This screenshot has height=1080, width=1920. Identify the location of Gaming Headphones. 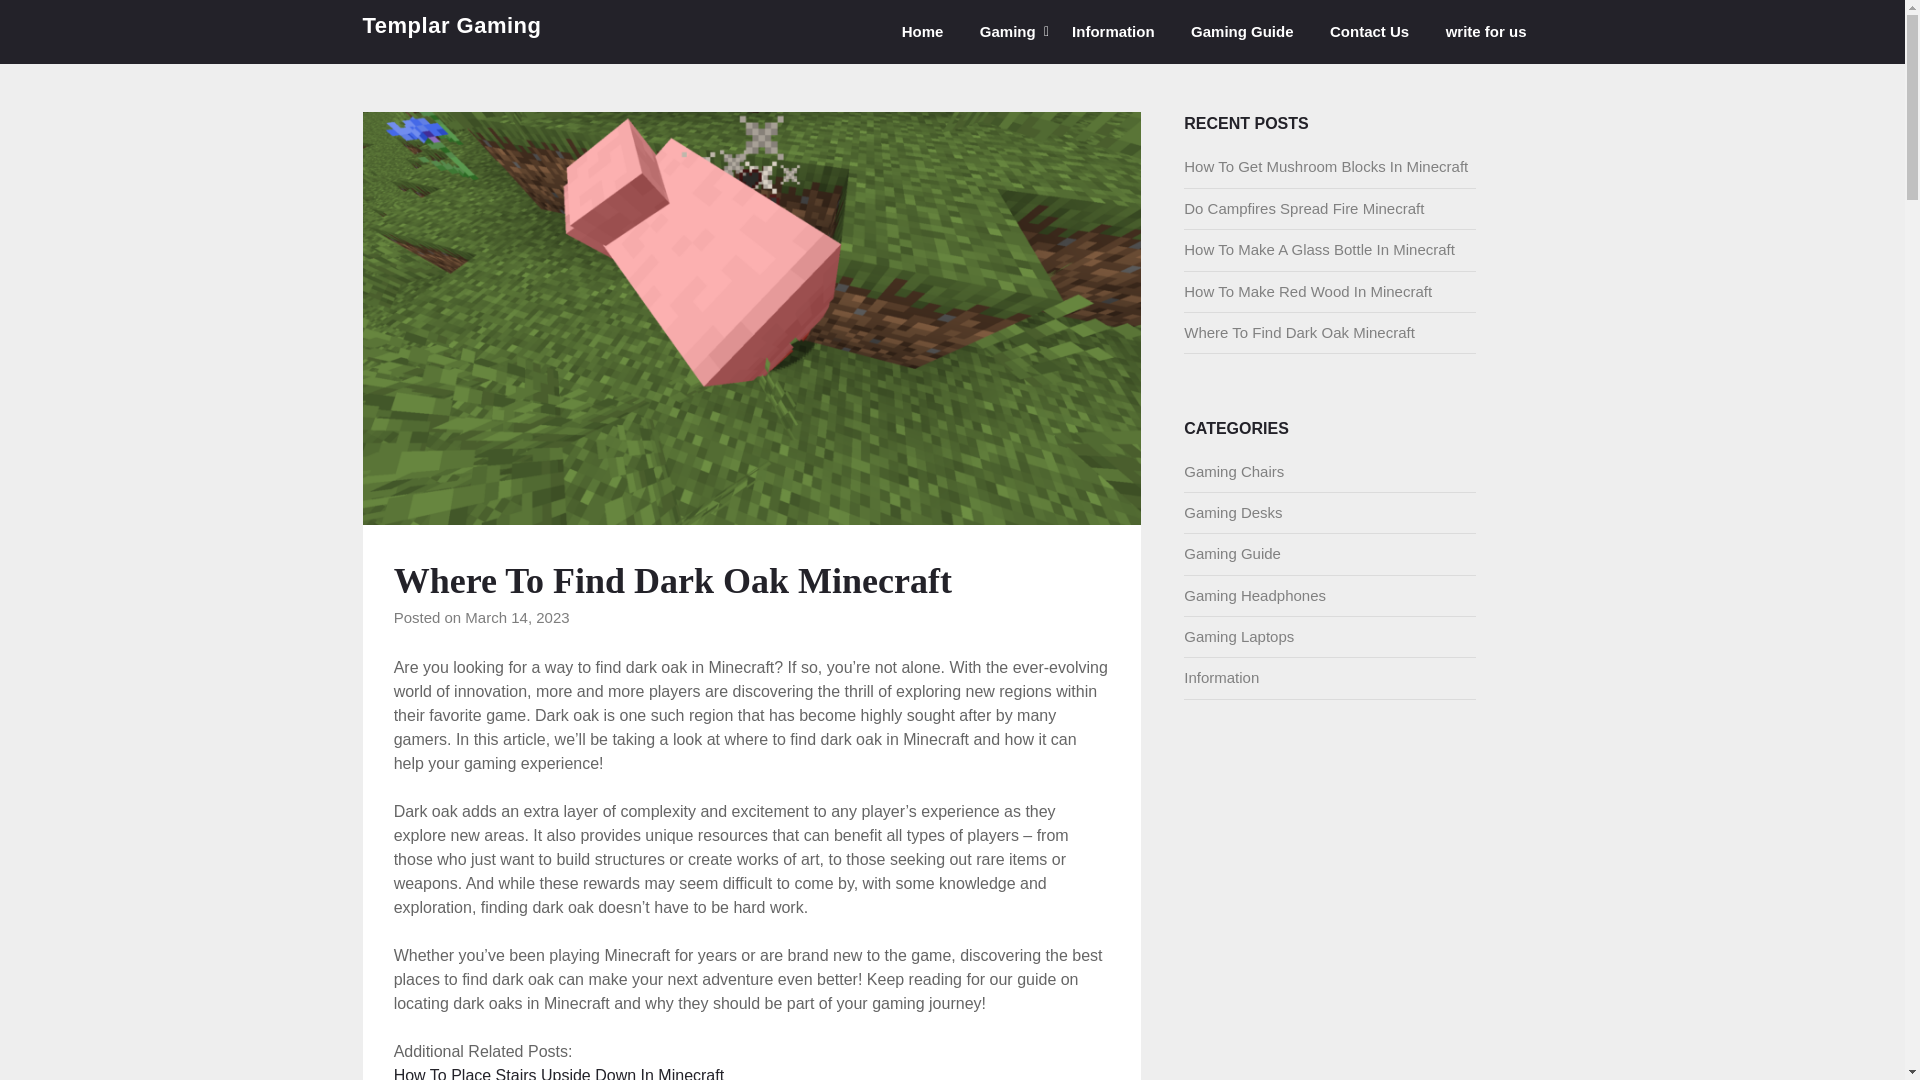
(1255, 595).